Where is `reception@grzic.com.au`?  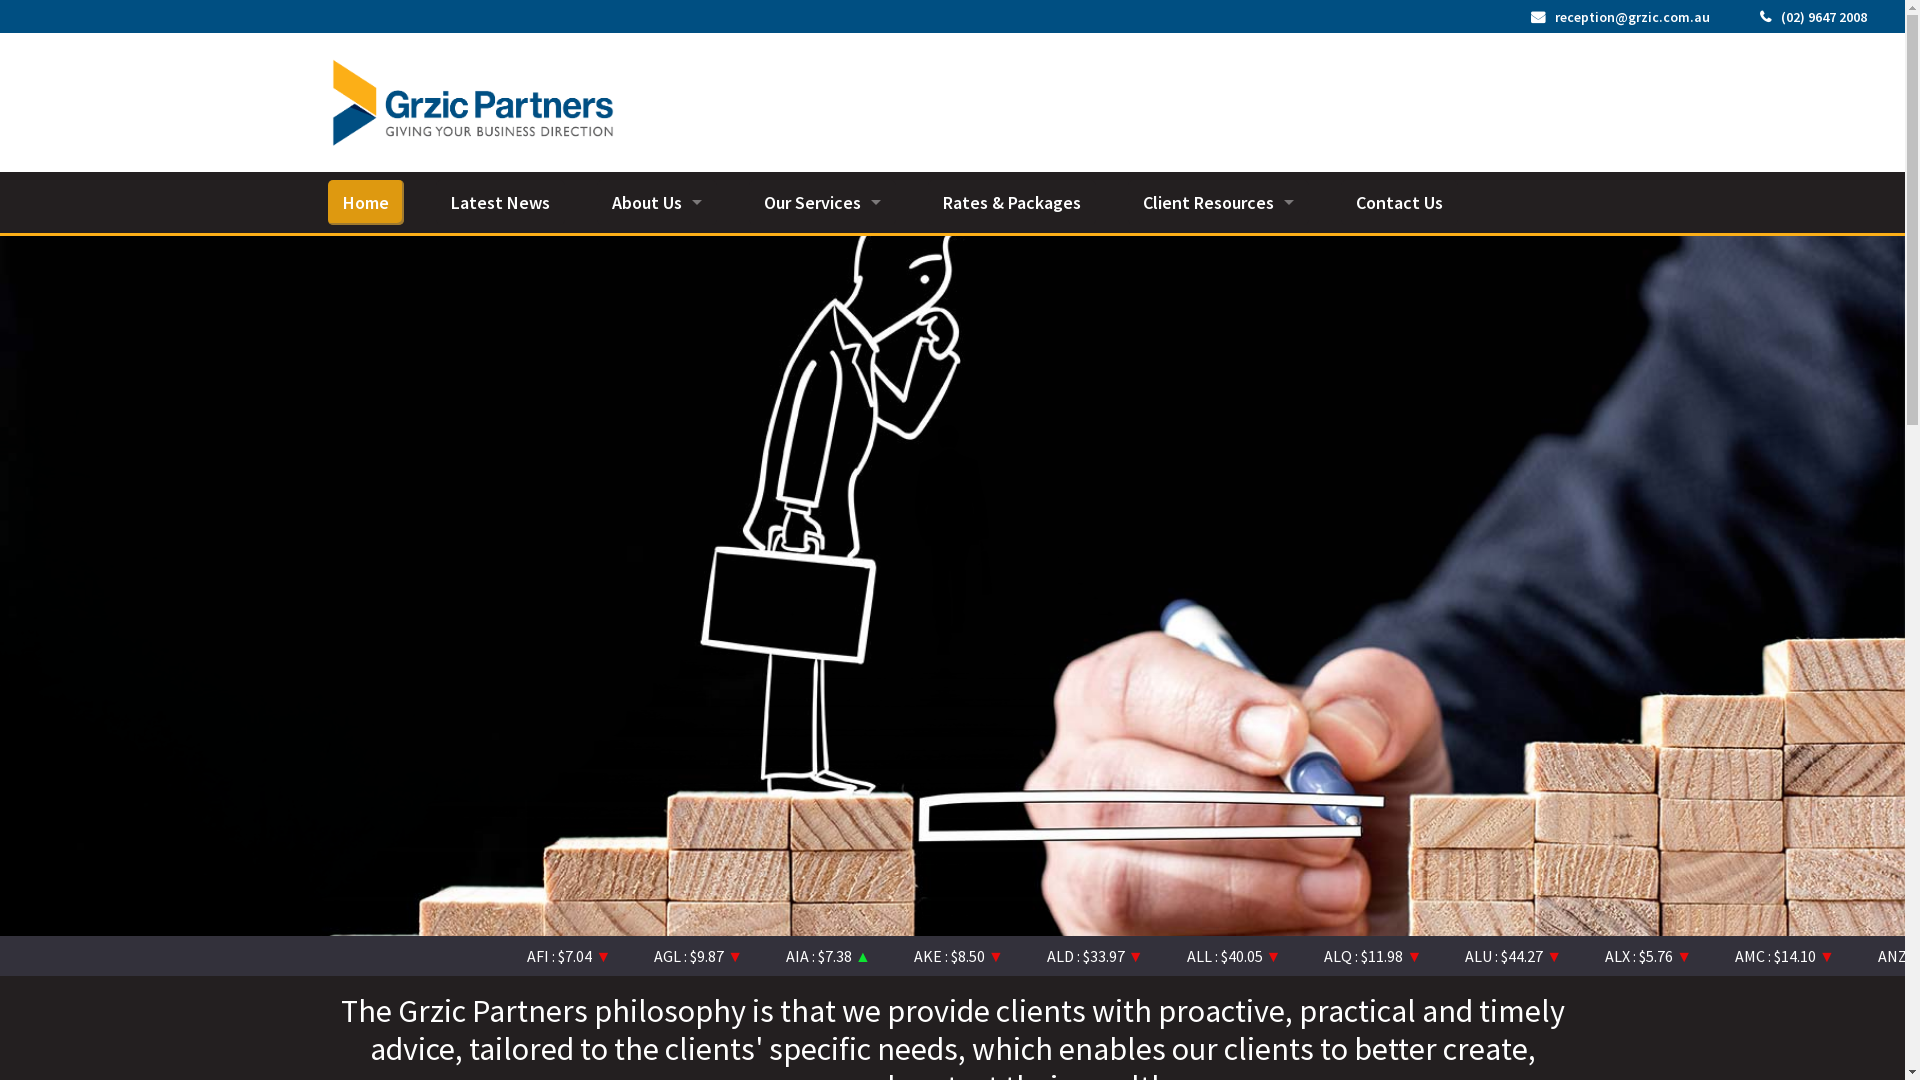 reception@grzic.com.au is located at coordinates (1620, 17).